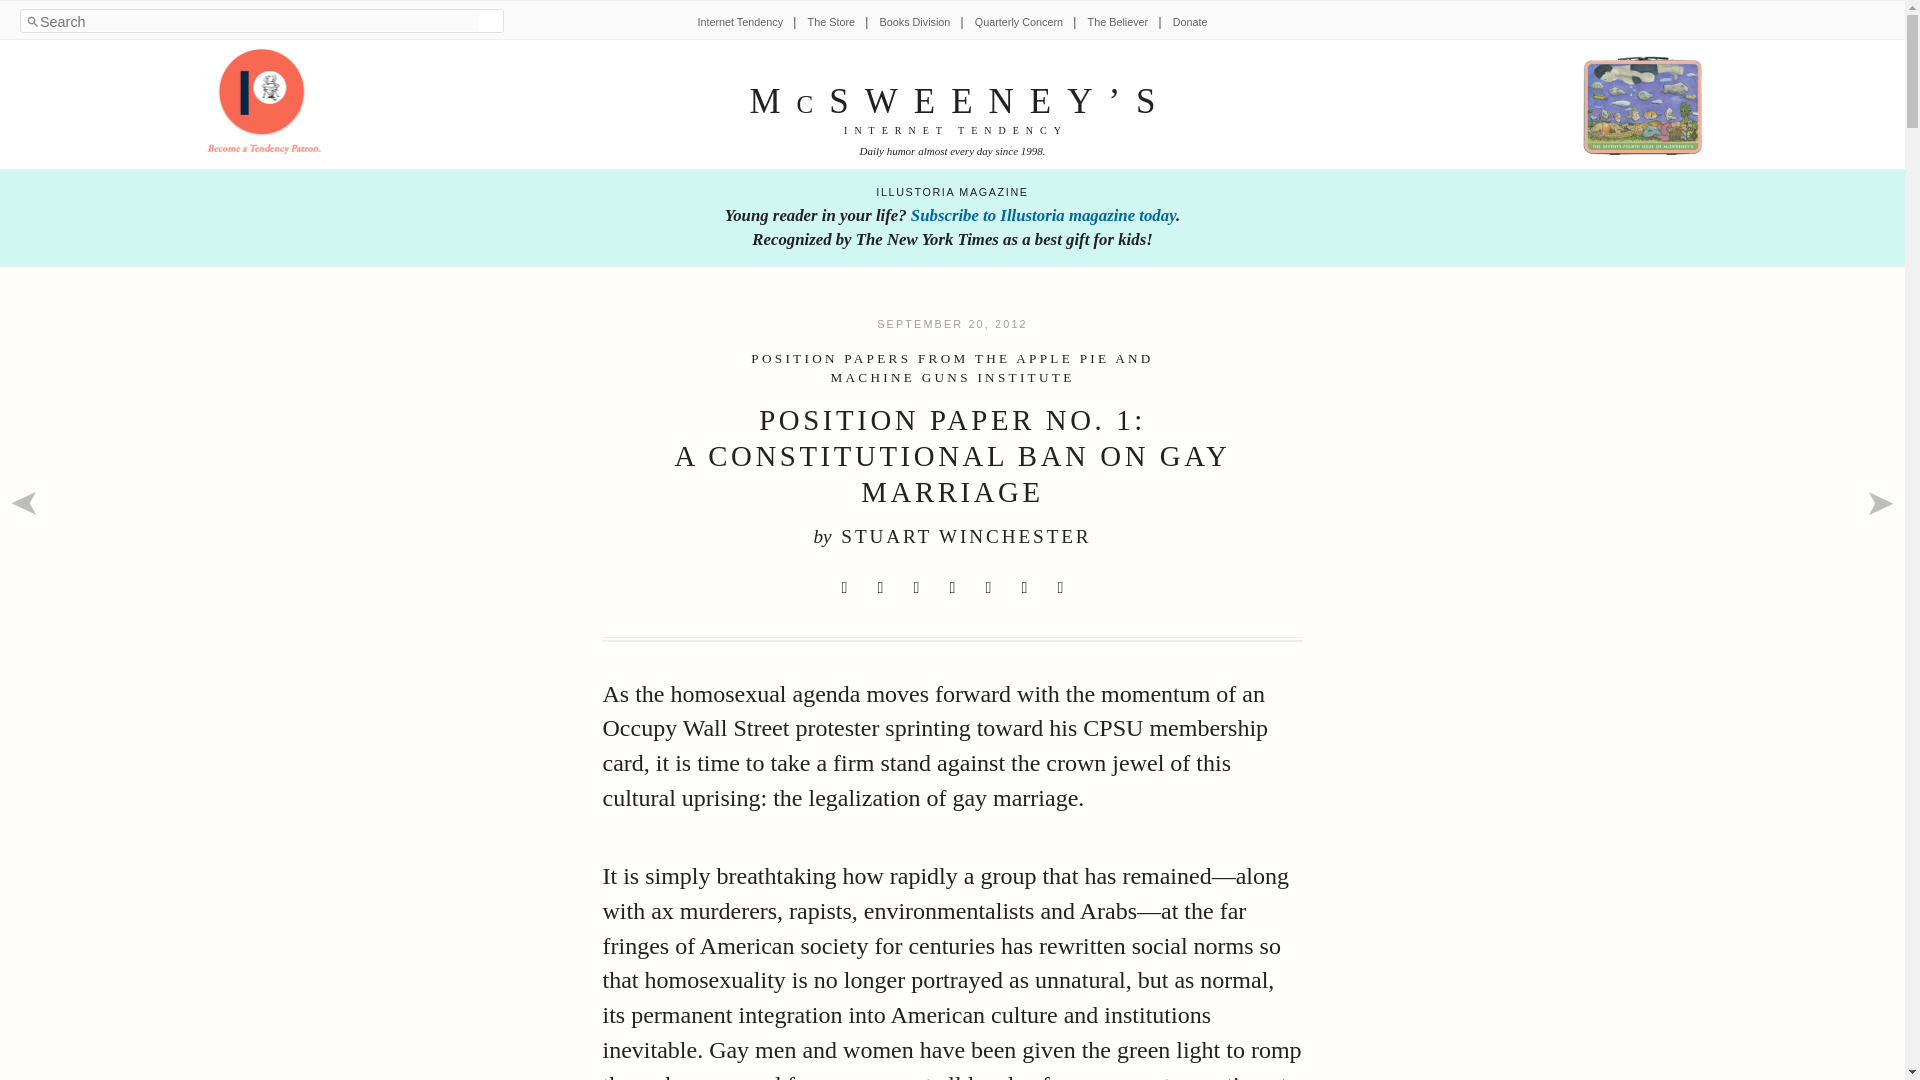  Describe the element at coordinates (1019, 22) in the screenshot. I see `Quarterly Concern` at that location.